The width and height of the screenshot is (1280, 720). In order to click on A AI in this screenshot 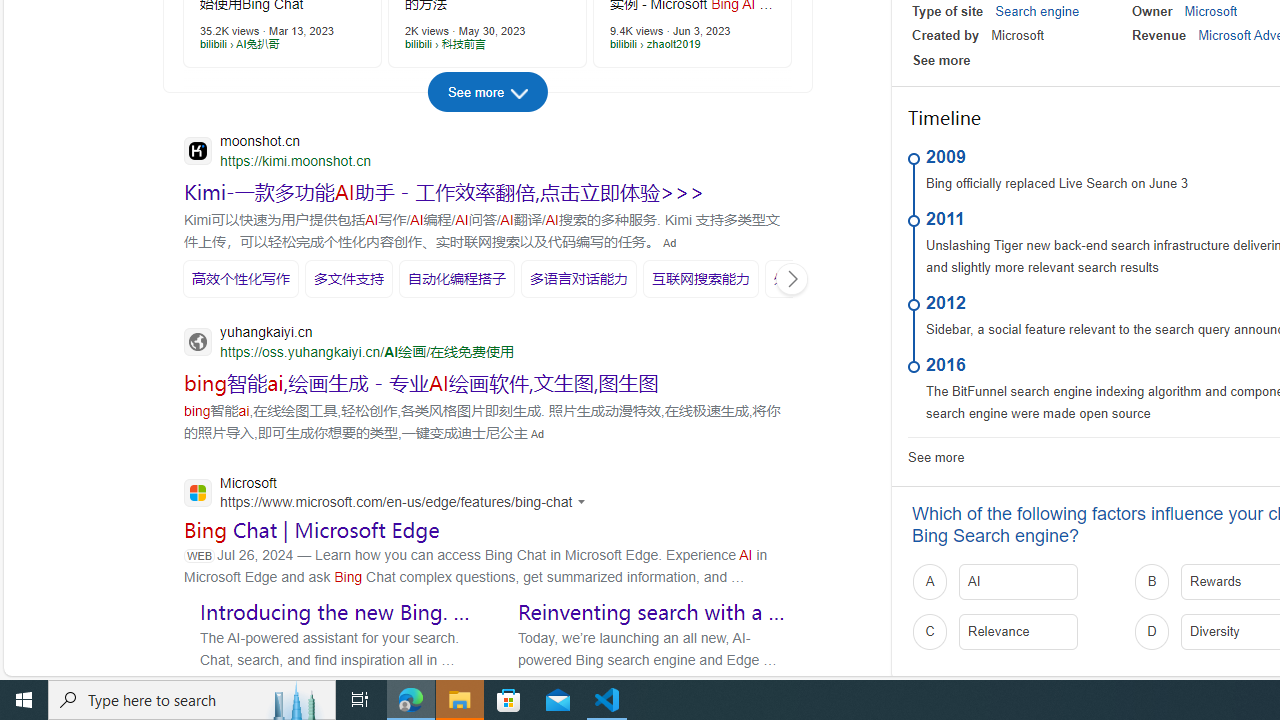, I will do `click(1016, 582)`.